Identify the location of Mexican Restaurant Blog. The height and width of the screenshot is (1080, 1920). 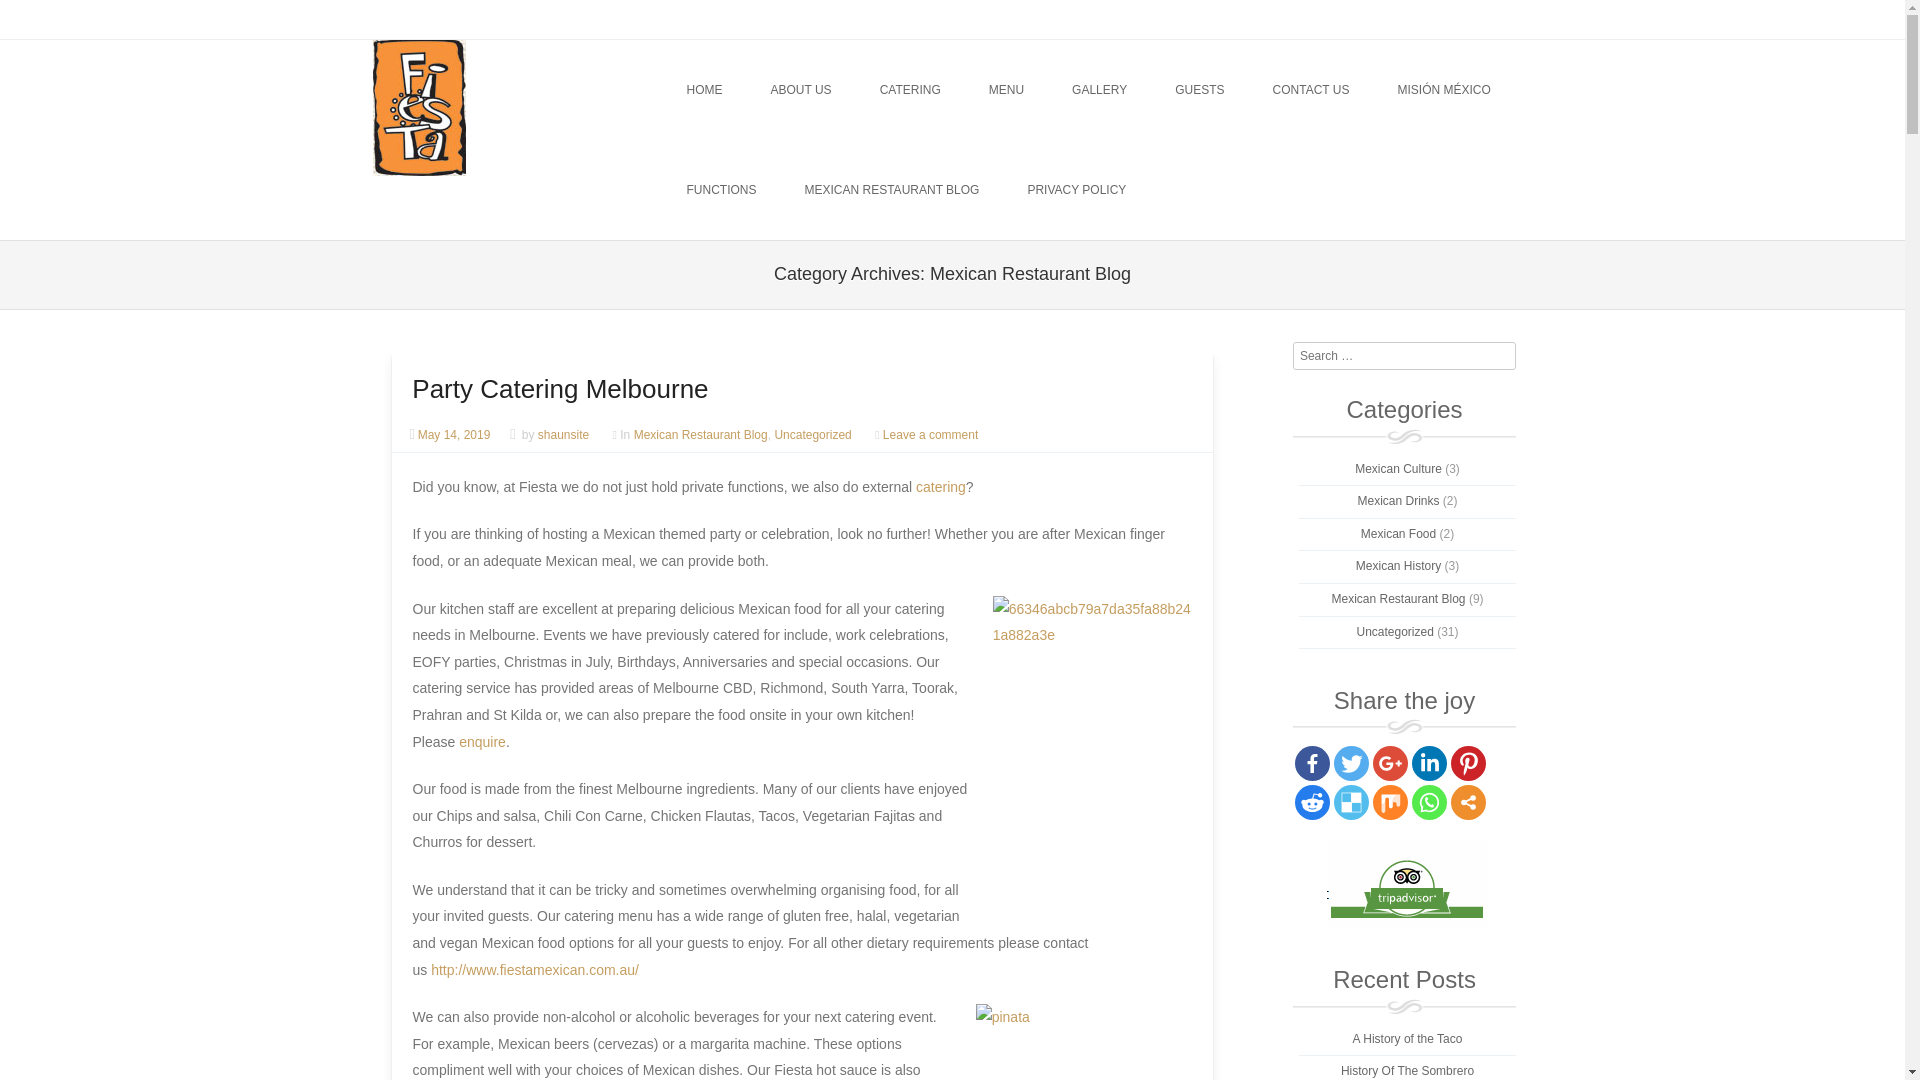
(700, 434).